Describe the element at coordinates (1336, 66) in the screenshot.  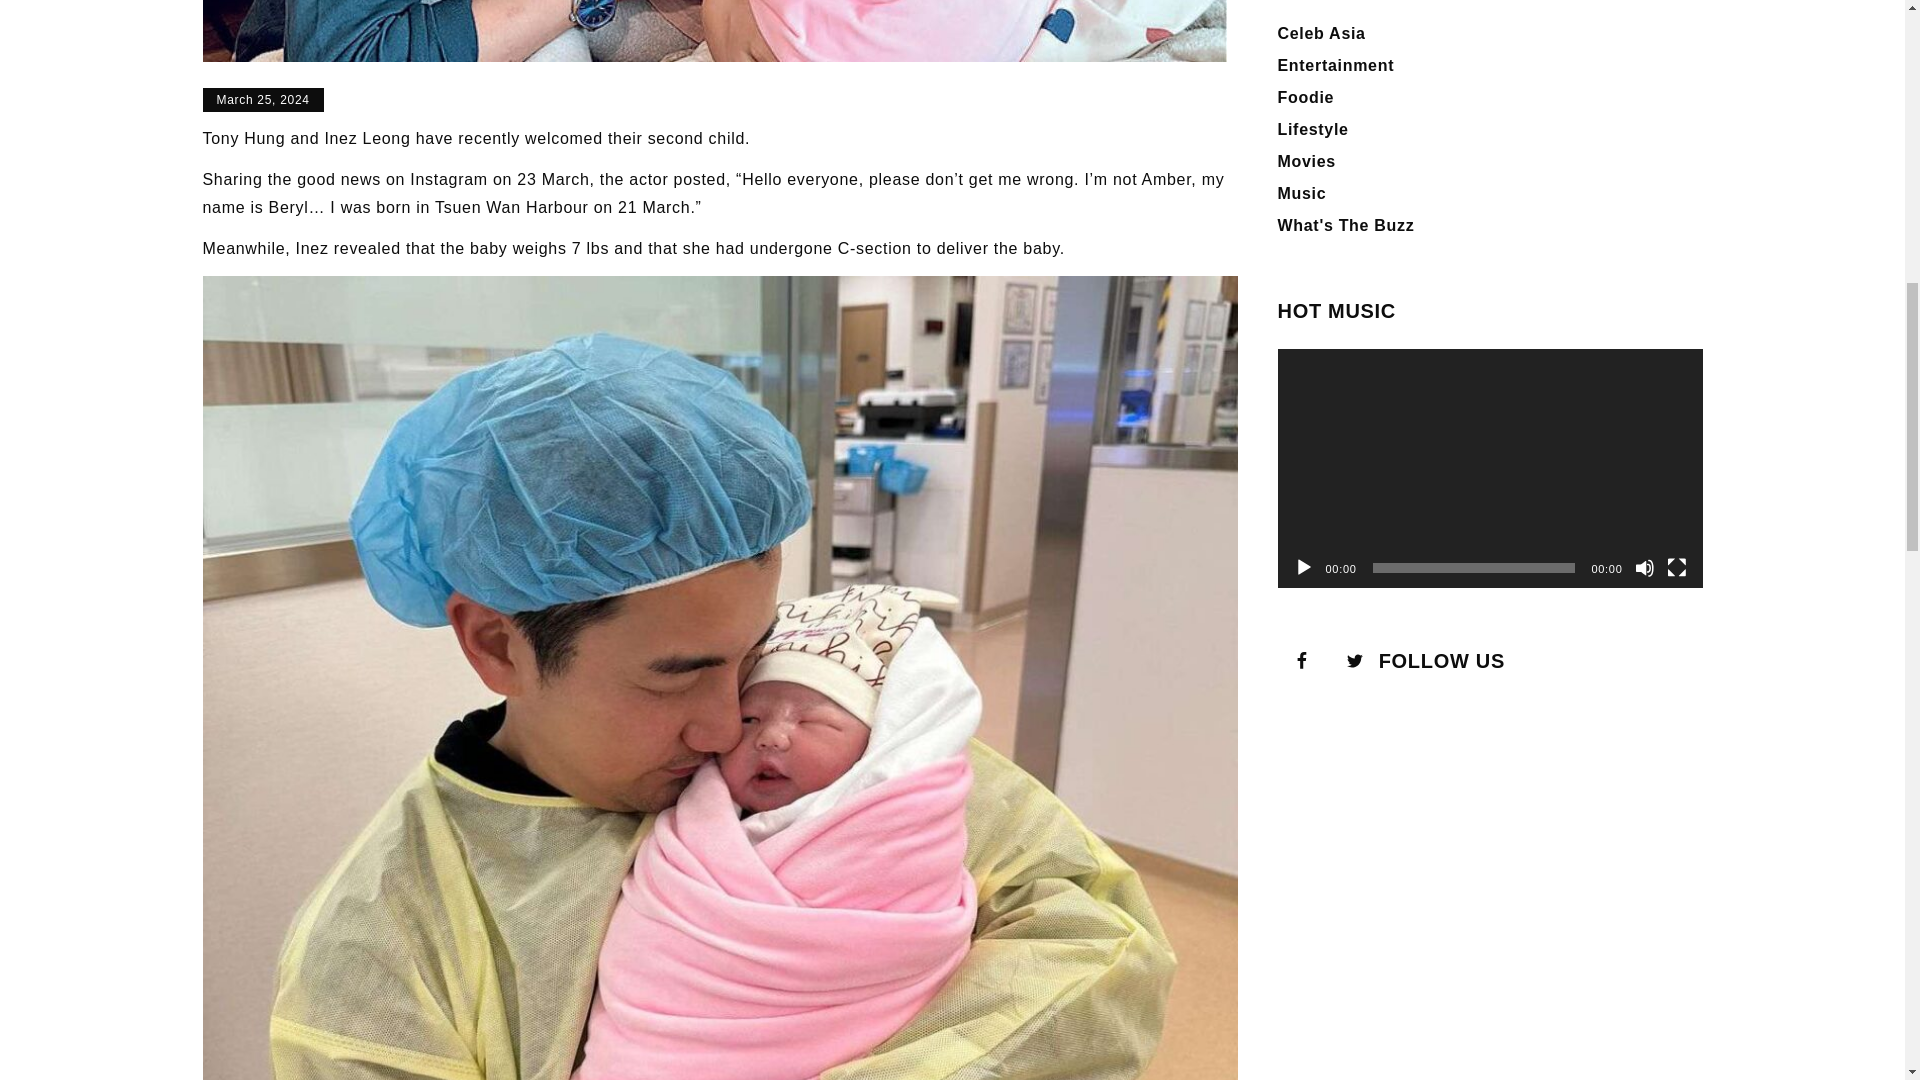
I see `Entertainment` at that location.